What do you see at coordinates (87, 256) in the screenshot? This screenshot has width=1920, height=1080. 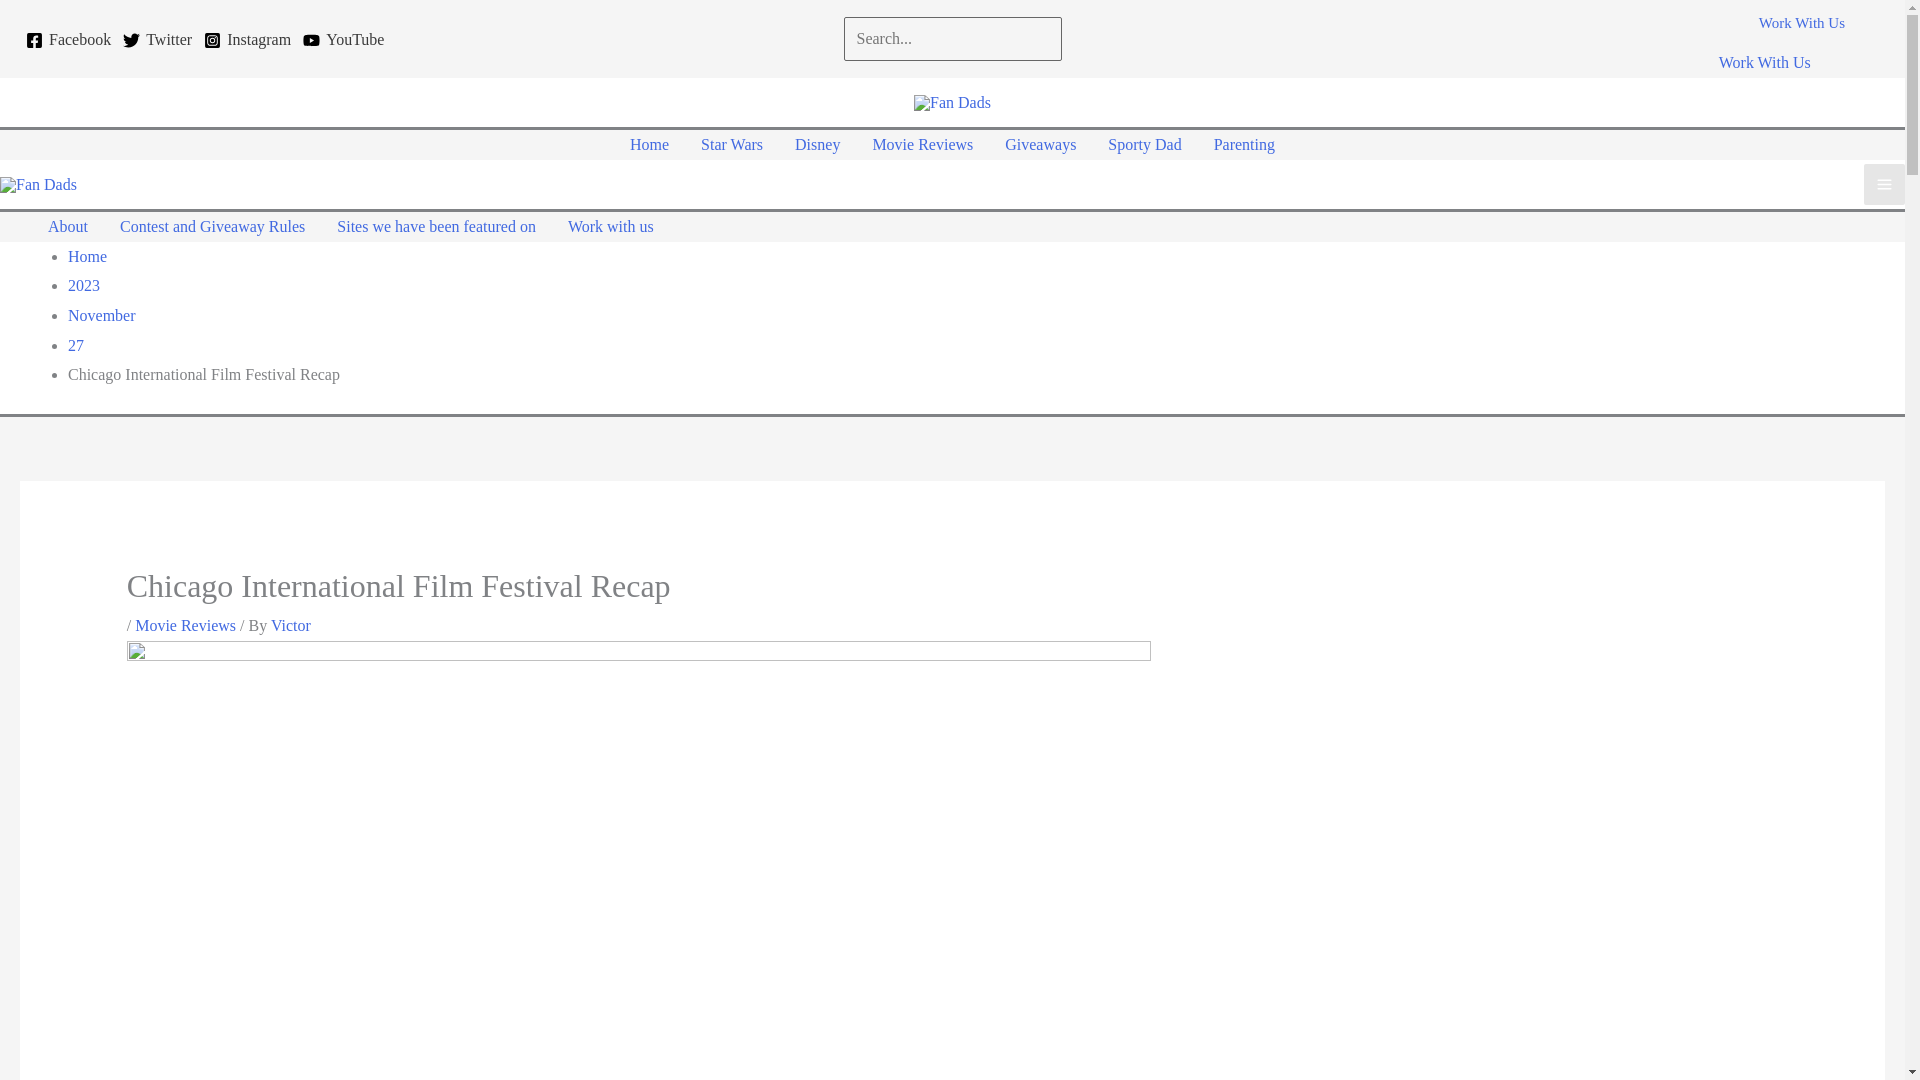 I see `Home` at bounding box center [87, 256].